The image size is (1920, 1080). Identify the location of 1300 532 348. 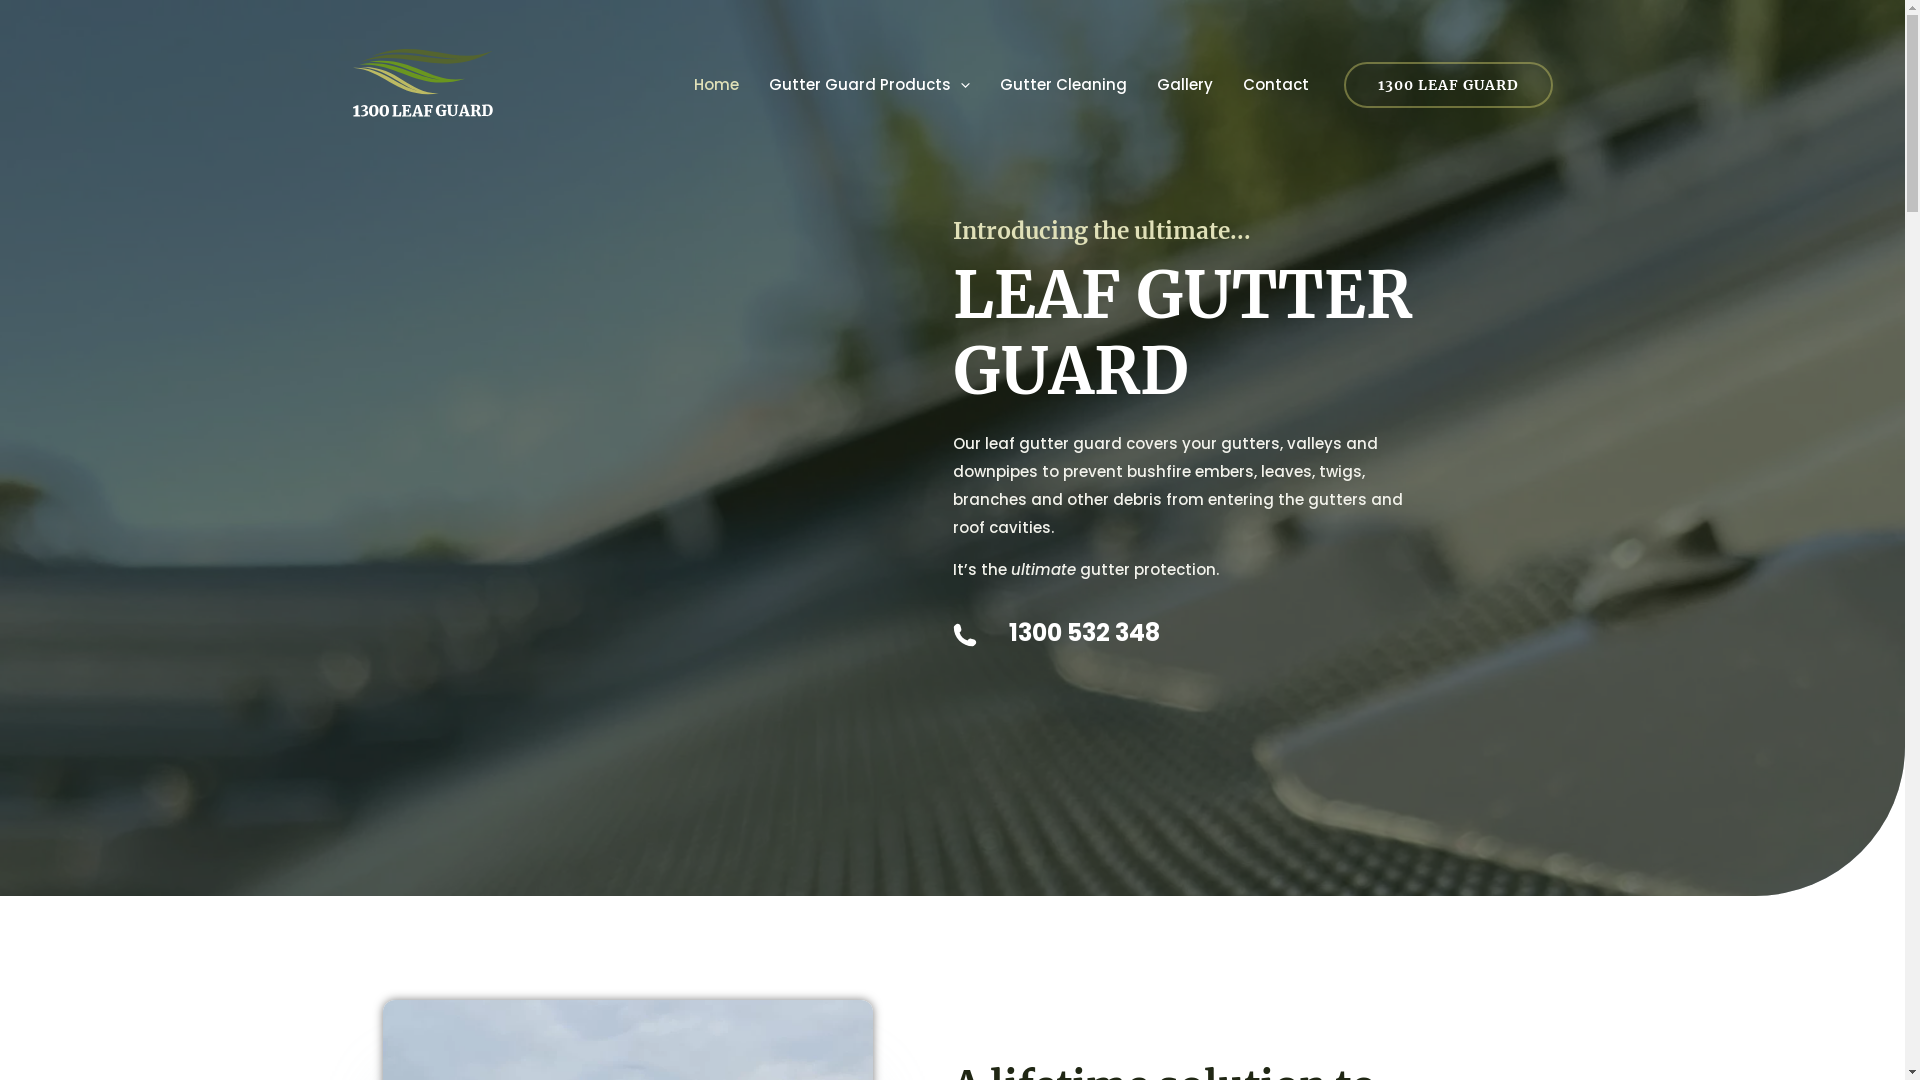
(1237, 634).